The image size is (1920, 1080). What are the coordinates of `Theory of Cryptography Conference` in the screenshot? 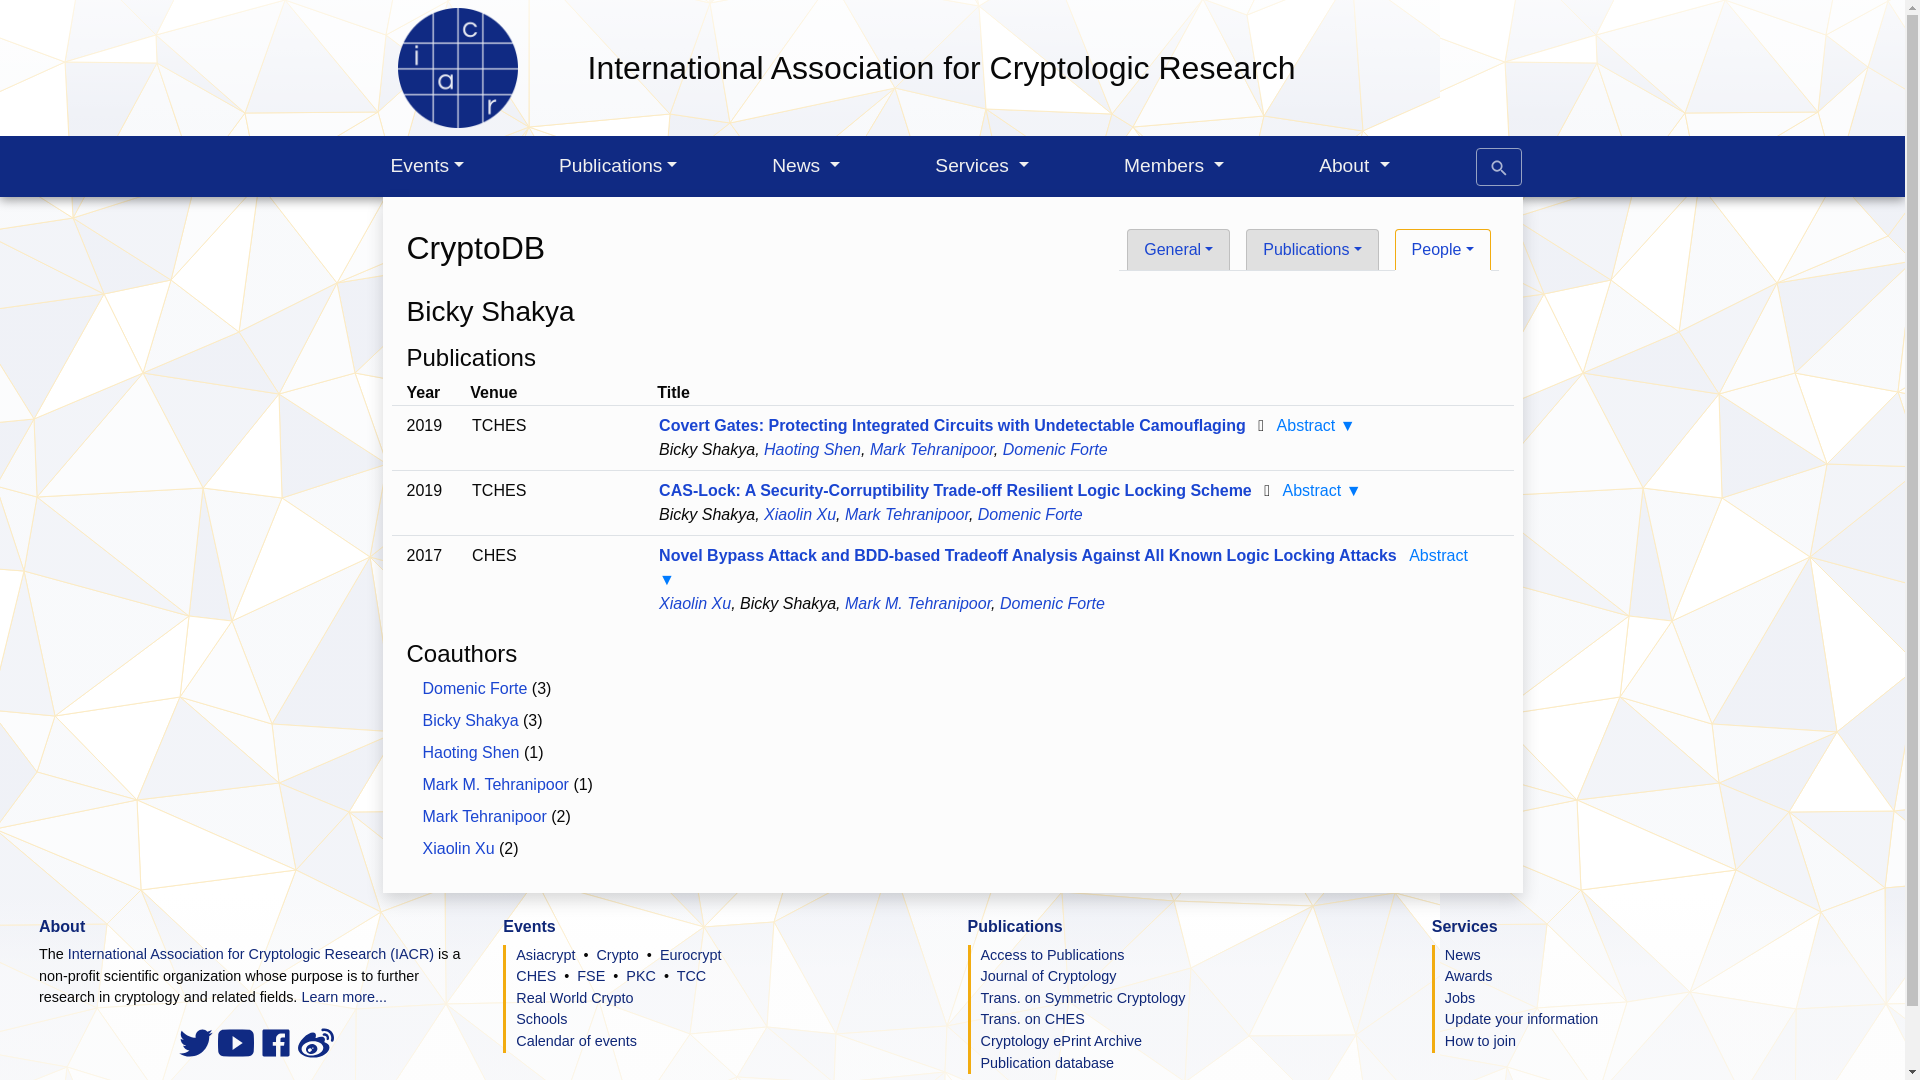 It's located at (692, 975).